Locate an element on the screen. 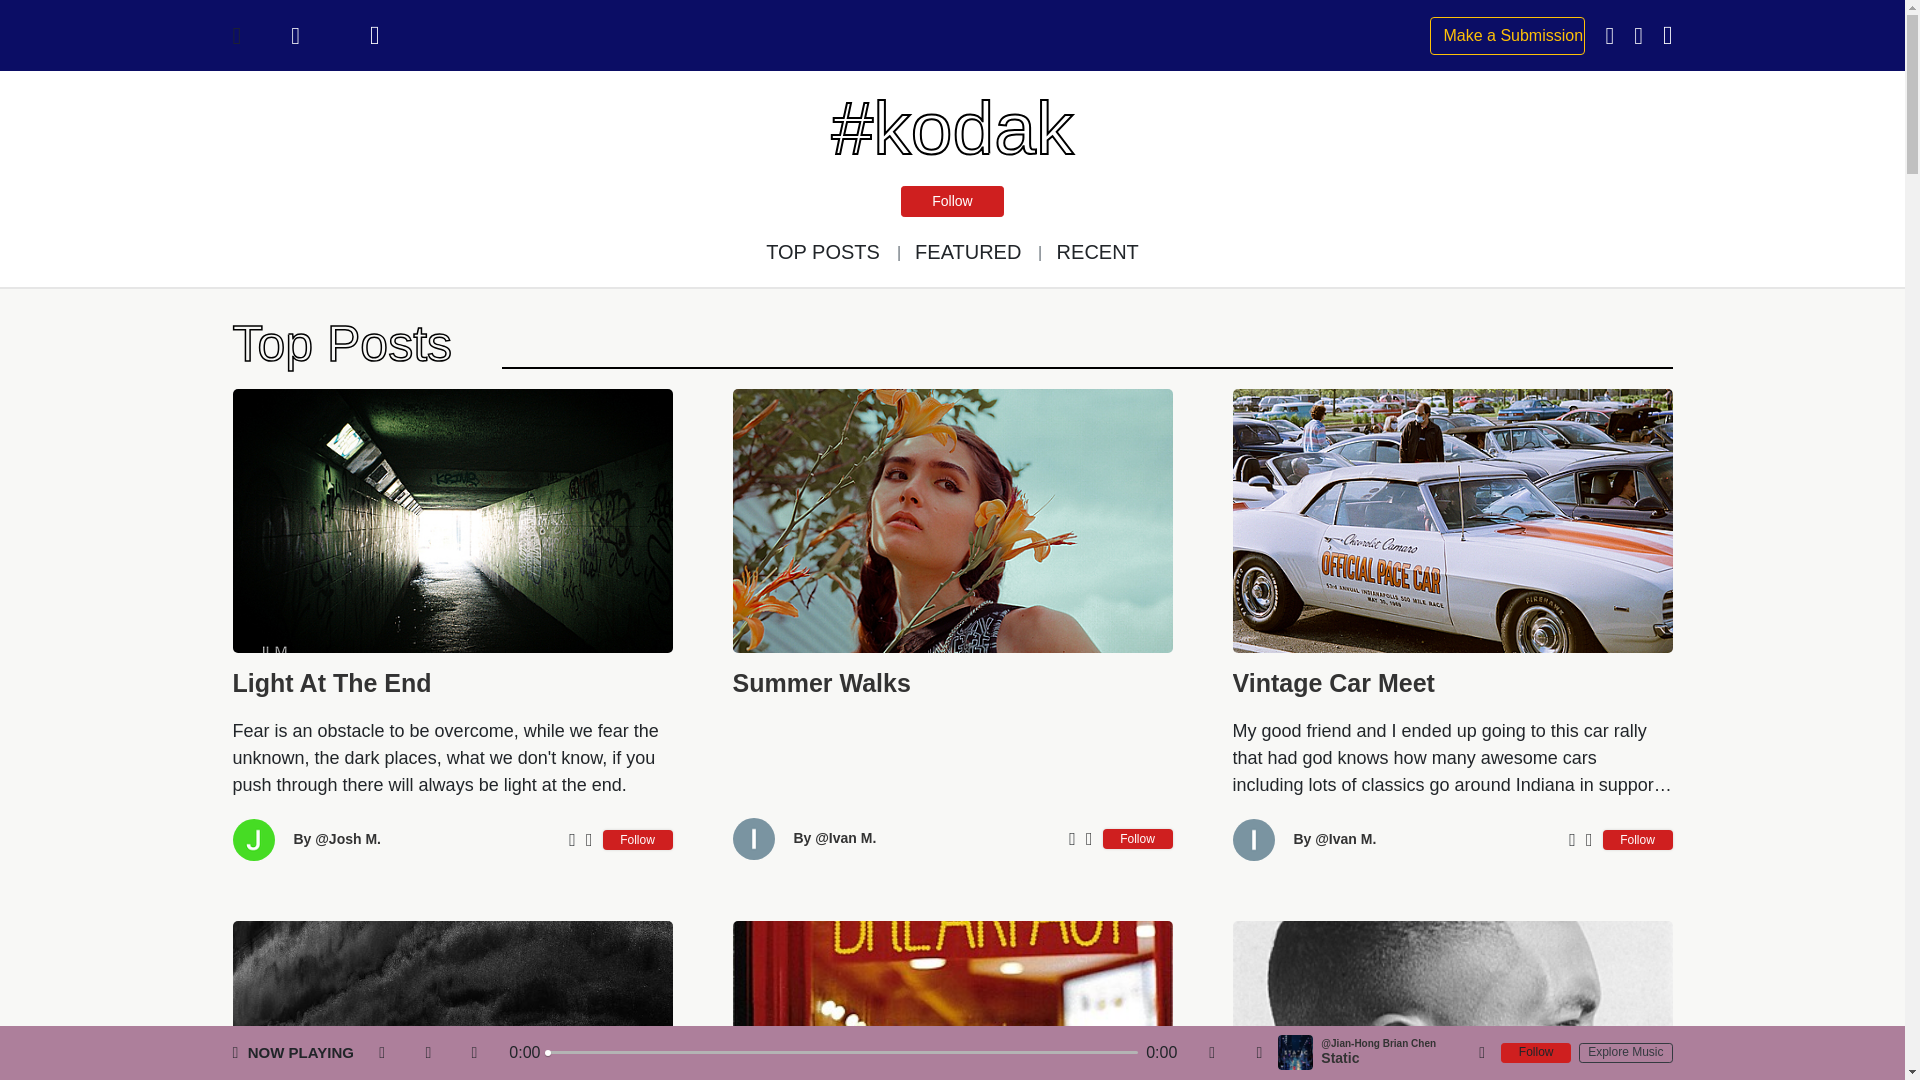  Summer Walks is located at coordinates (951, 686).